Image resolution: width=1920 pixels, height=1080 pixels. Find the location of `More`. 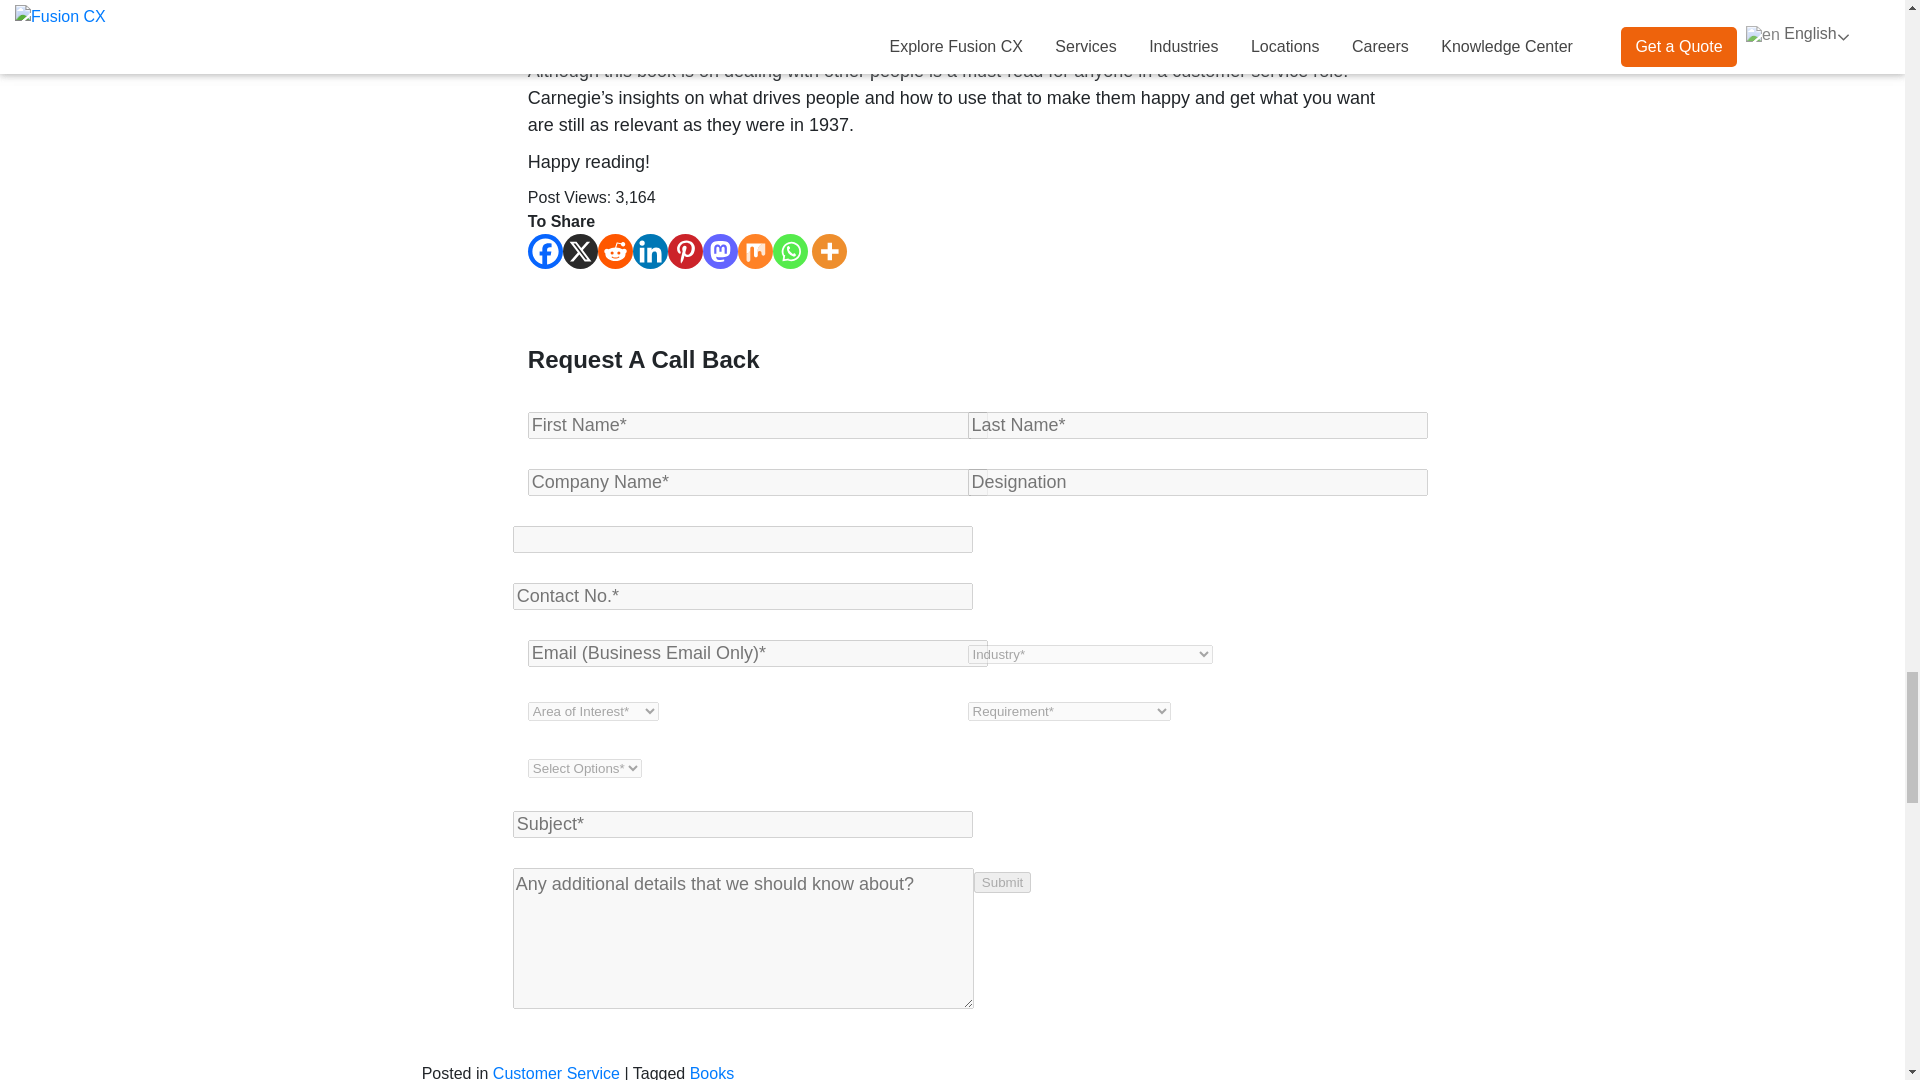

More is located at coordinates (829, 251).